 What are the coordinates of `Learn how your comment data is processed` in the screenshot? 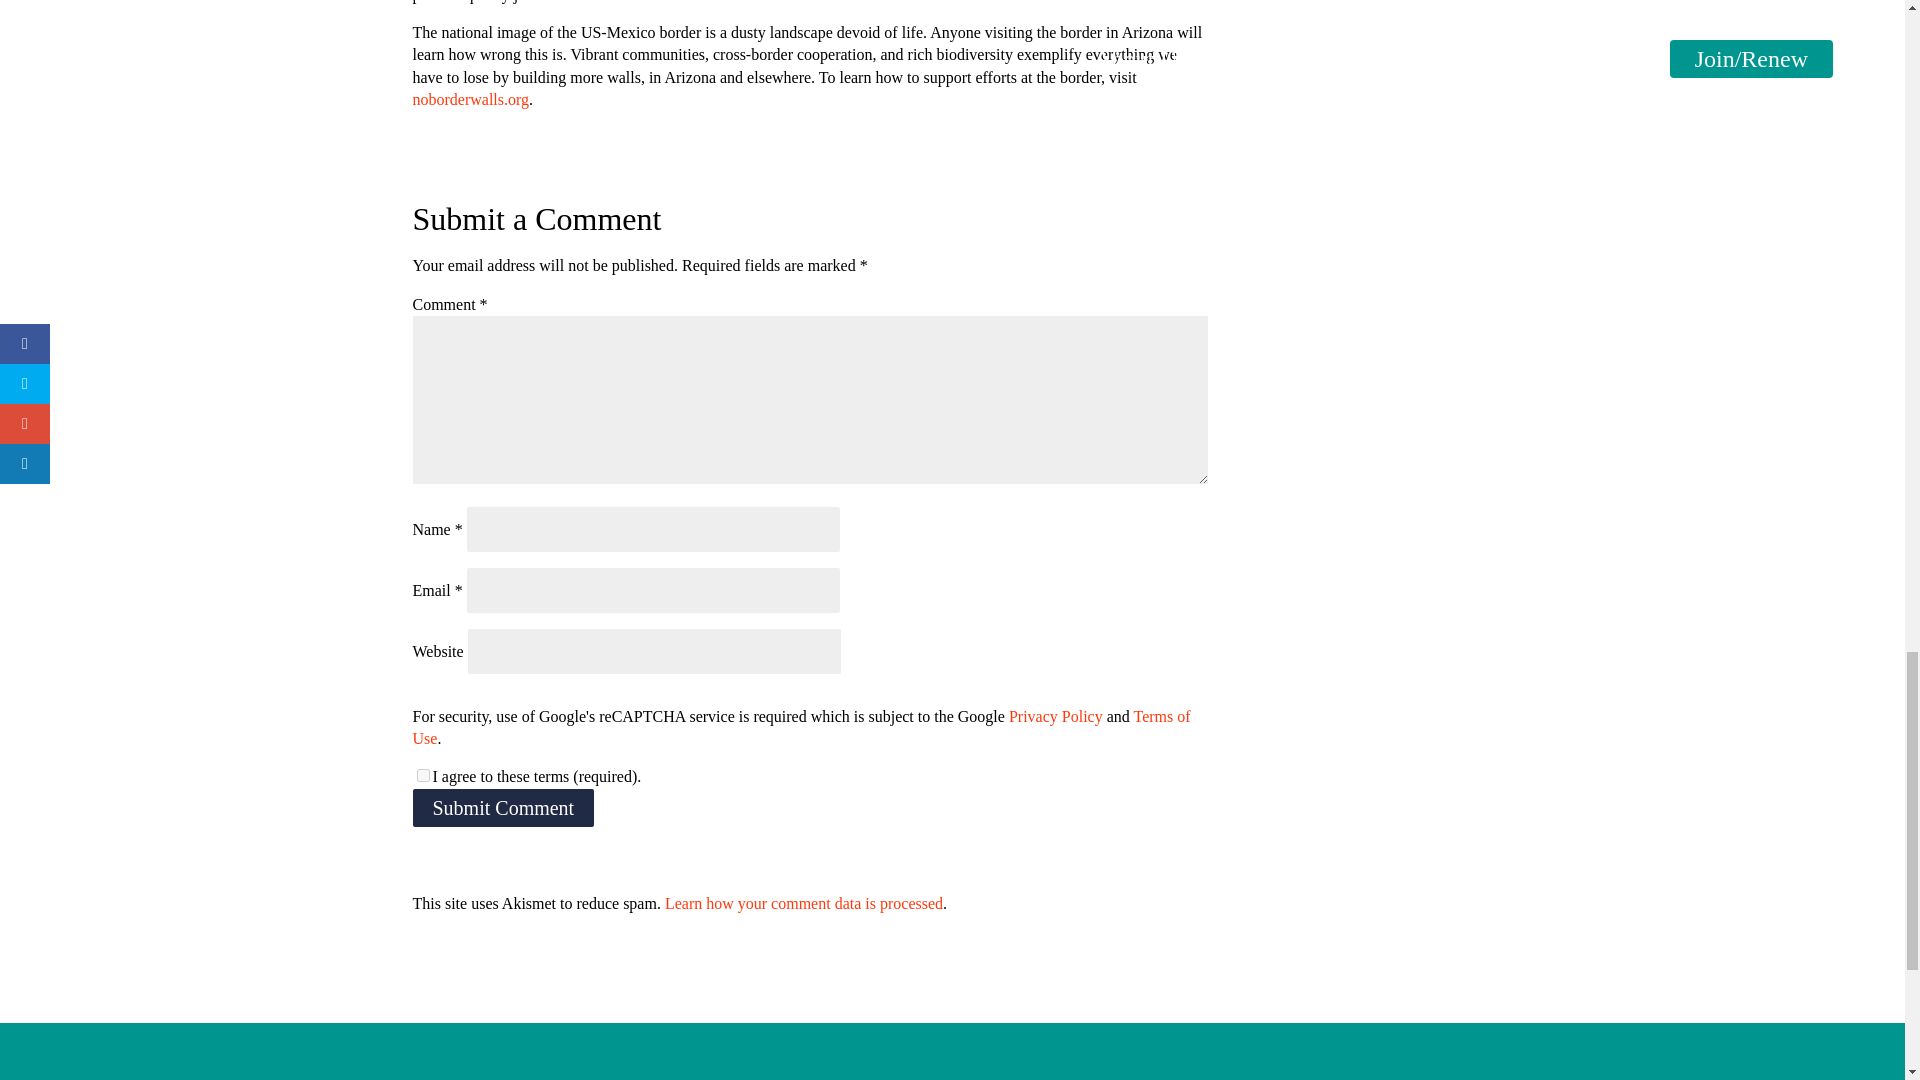 It's located at (803, 903).